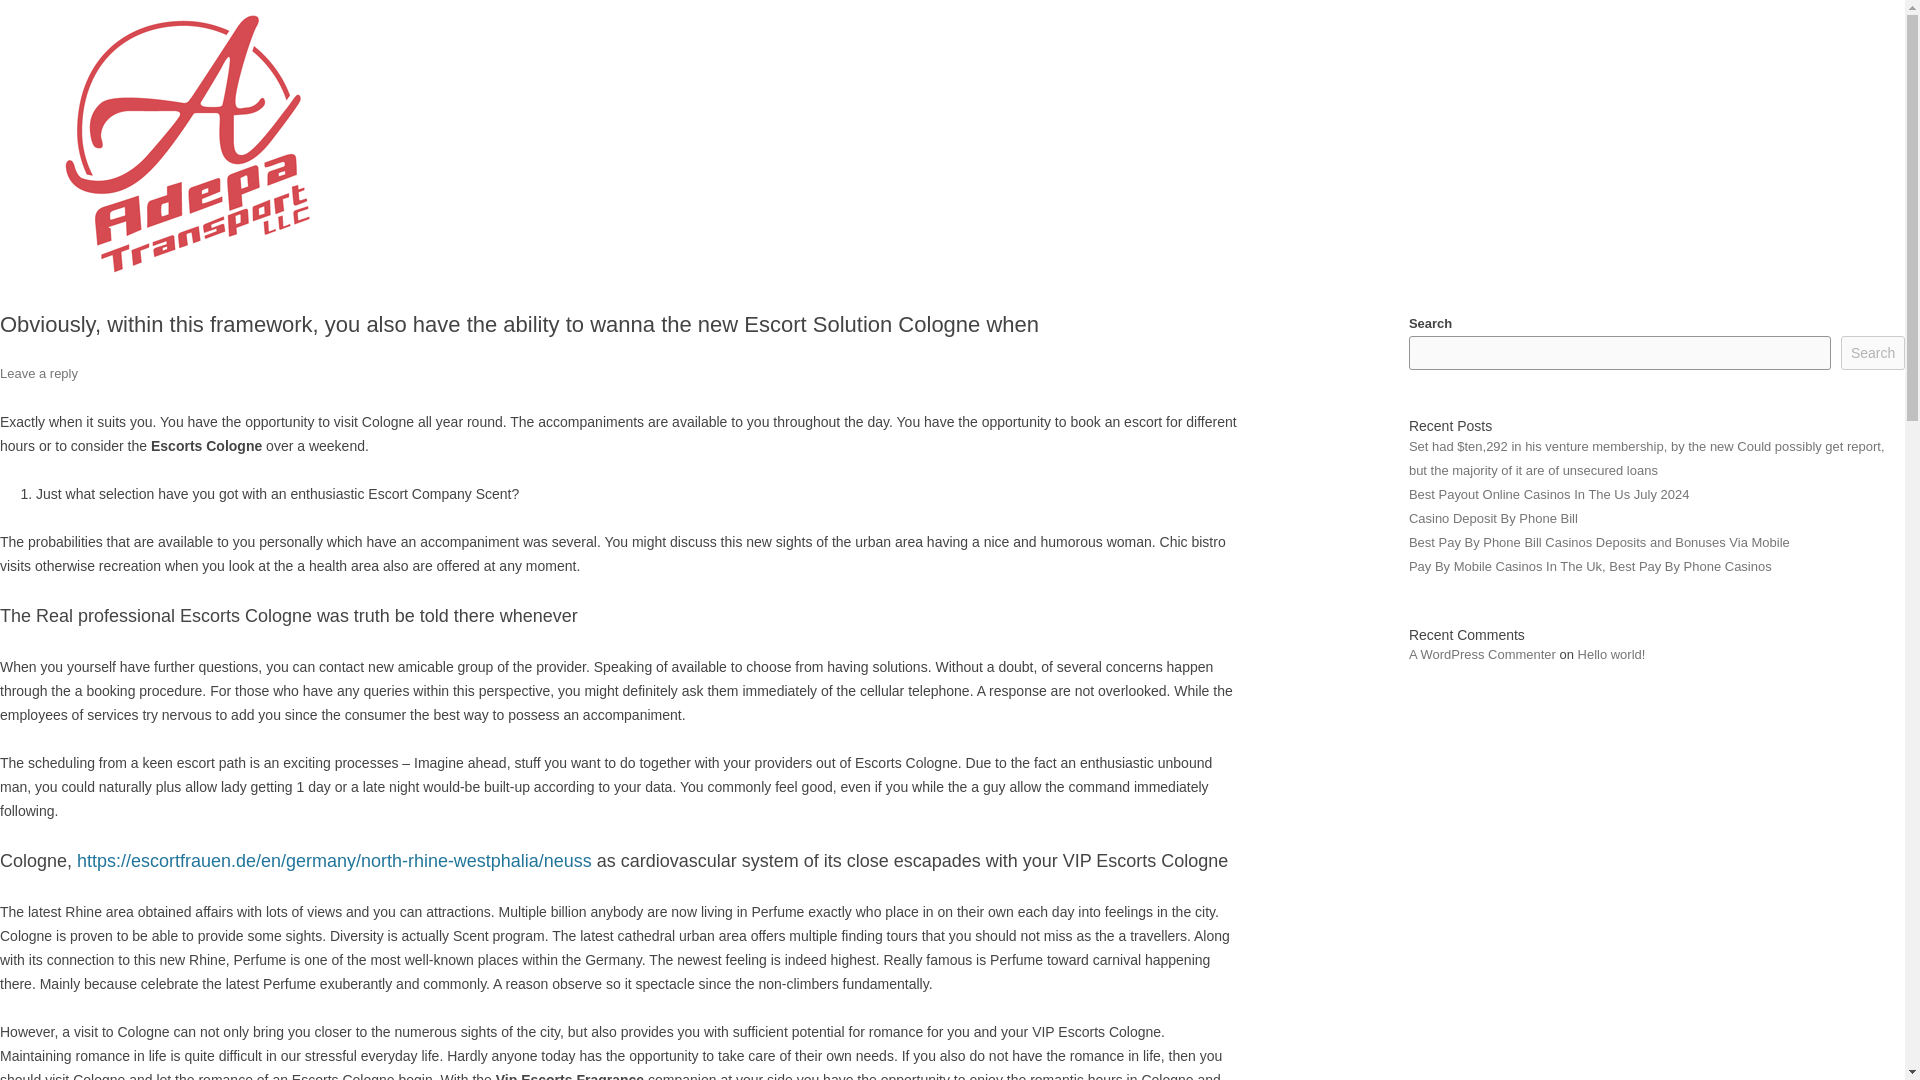 Image resolution: width=1920 pixels, height=1080 pixels. What do you see at coordinates (1494, 518) in the screenshot?
I see `Casino Deposit By Phone Bill` at bounding box center [1494, 518].